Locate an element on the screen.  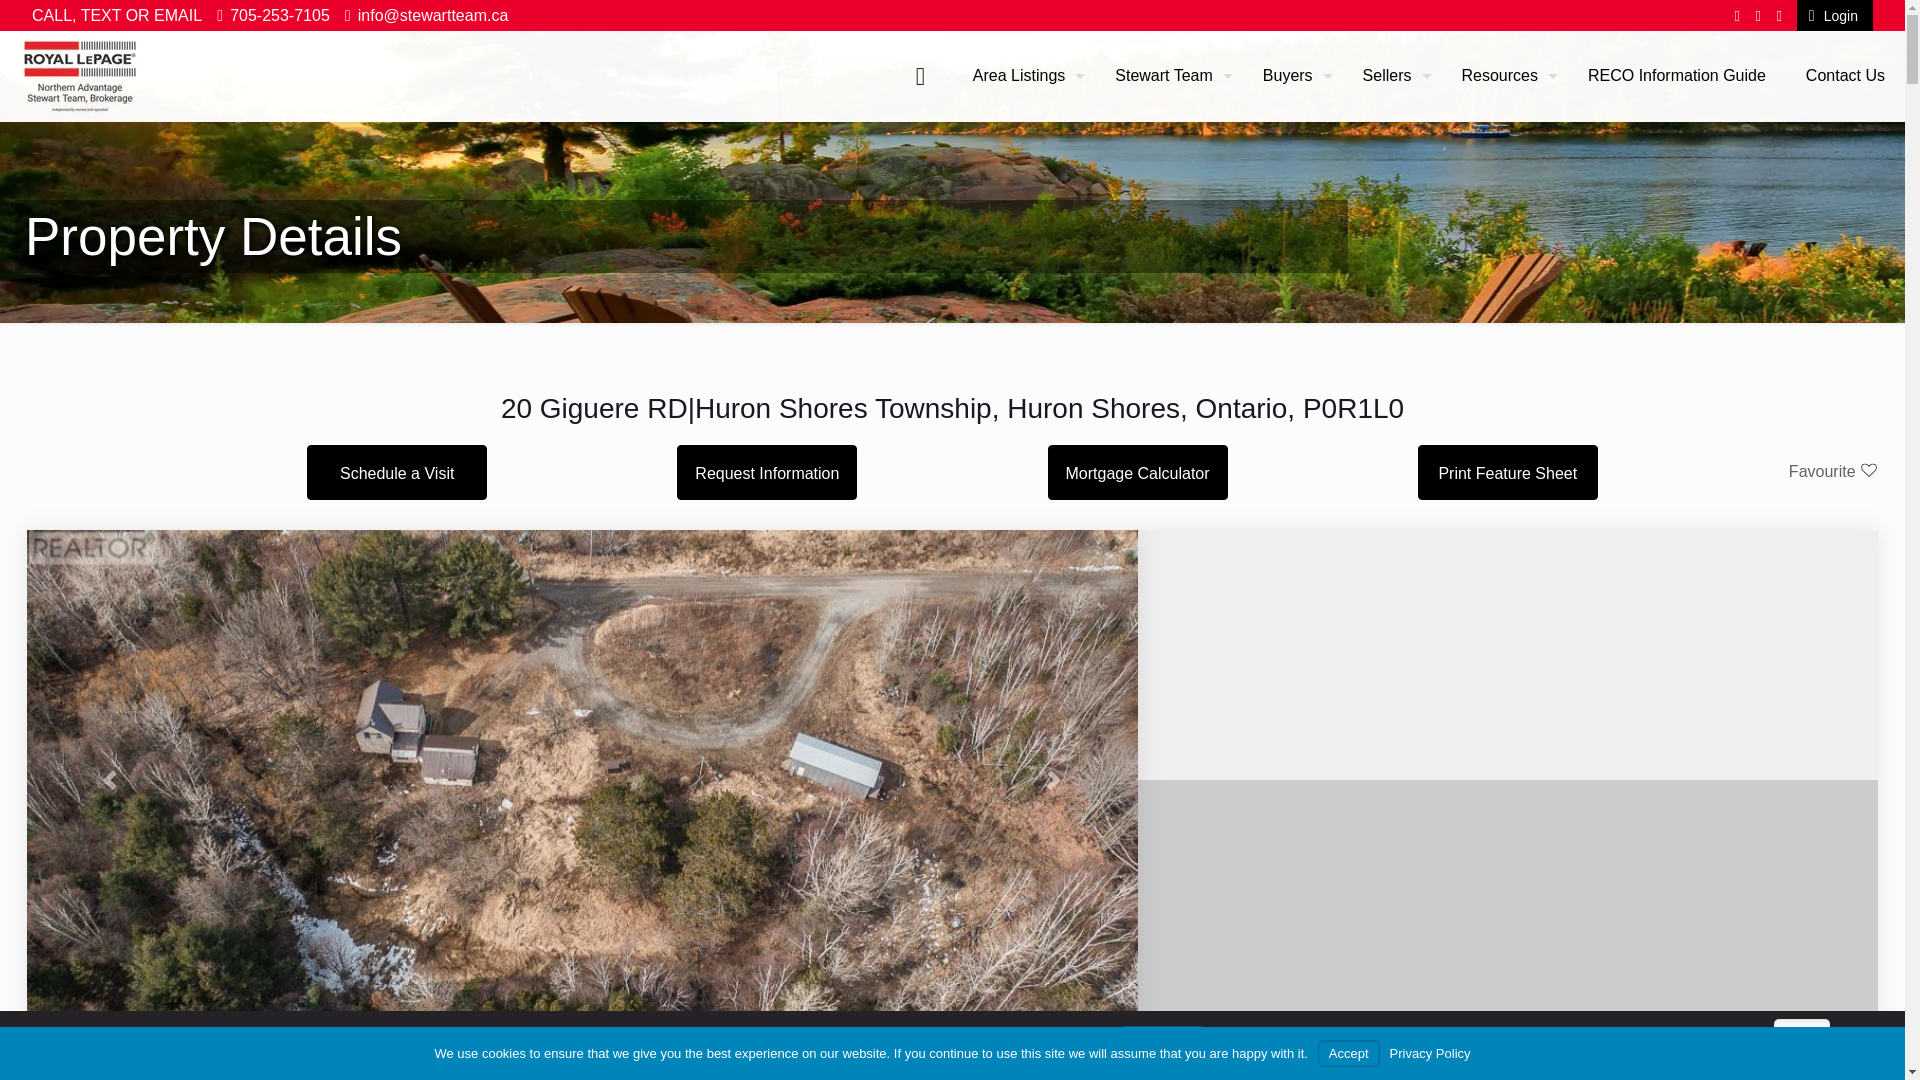
Buyers is located at coordinates (1292, 76).